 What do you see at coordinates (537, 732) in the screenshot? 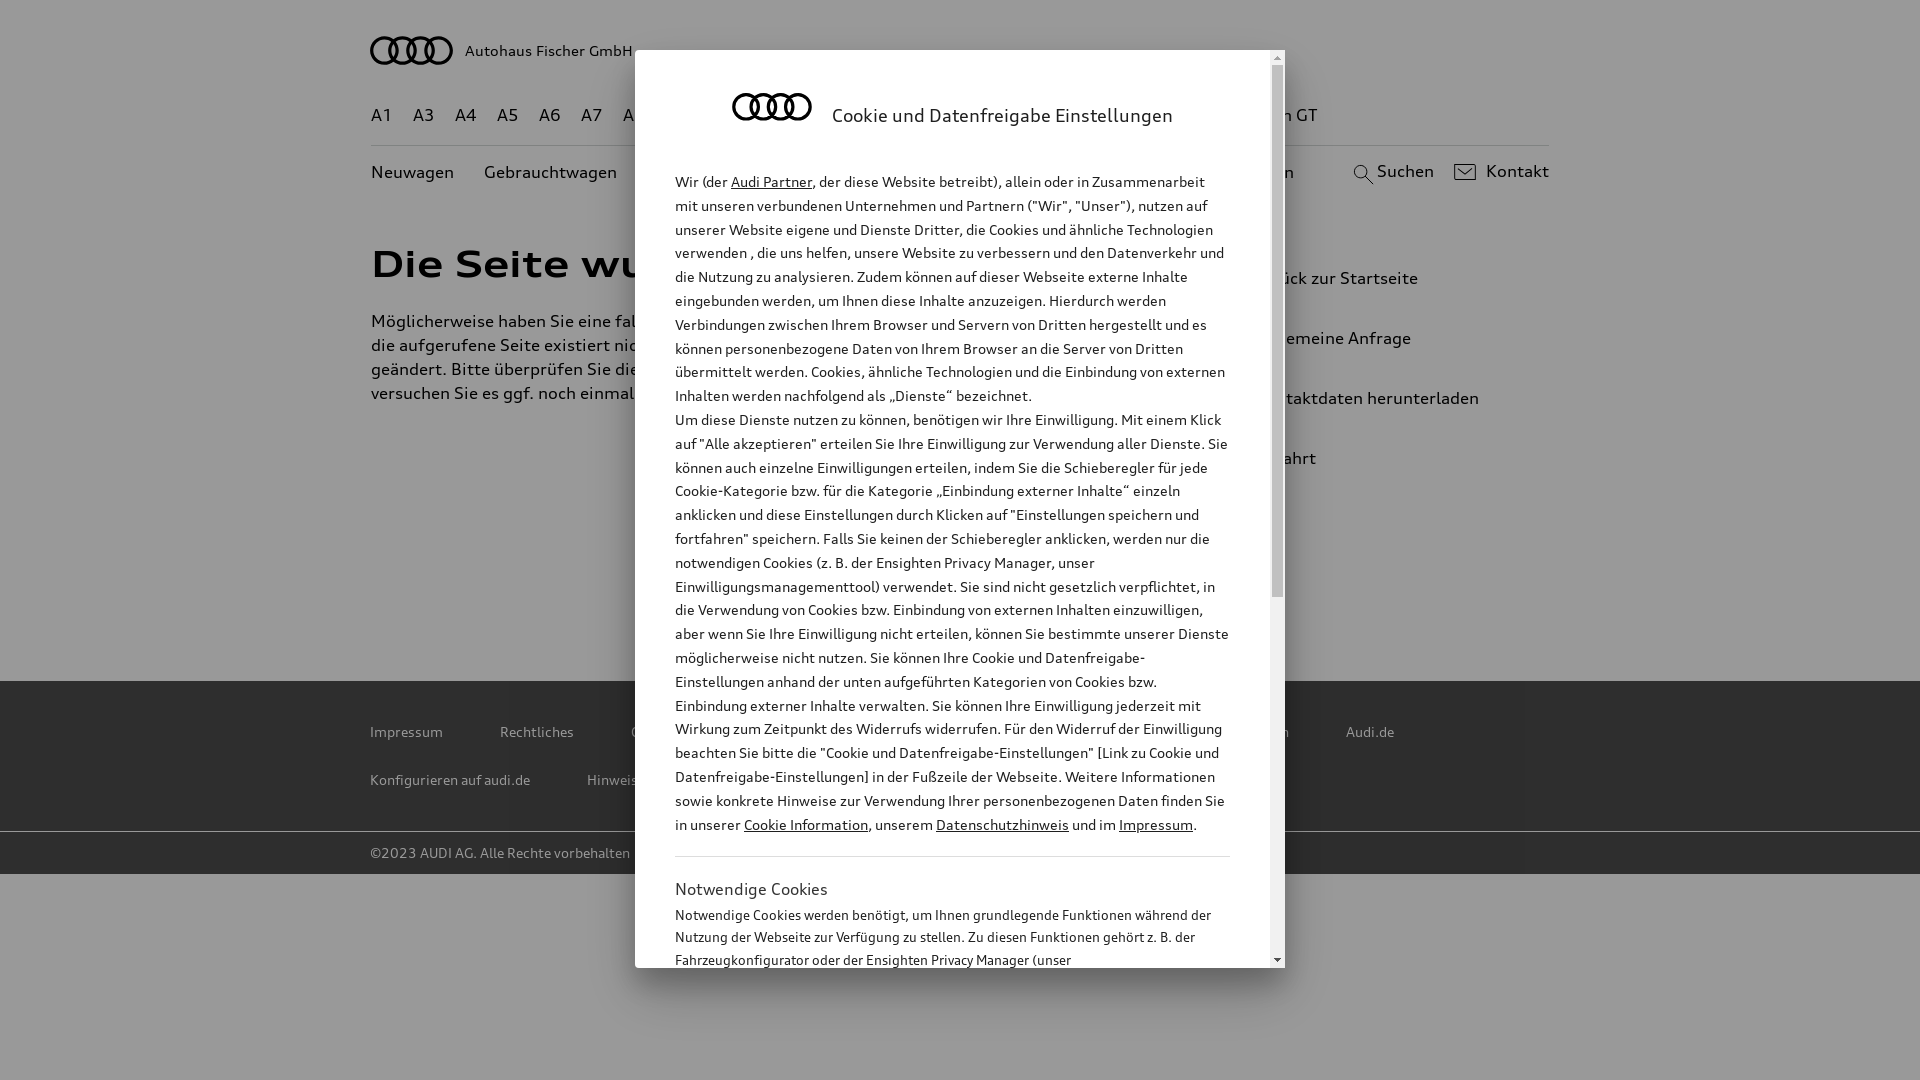
I see `Rechtliches` at bounding box center [537, 732].